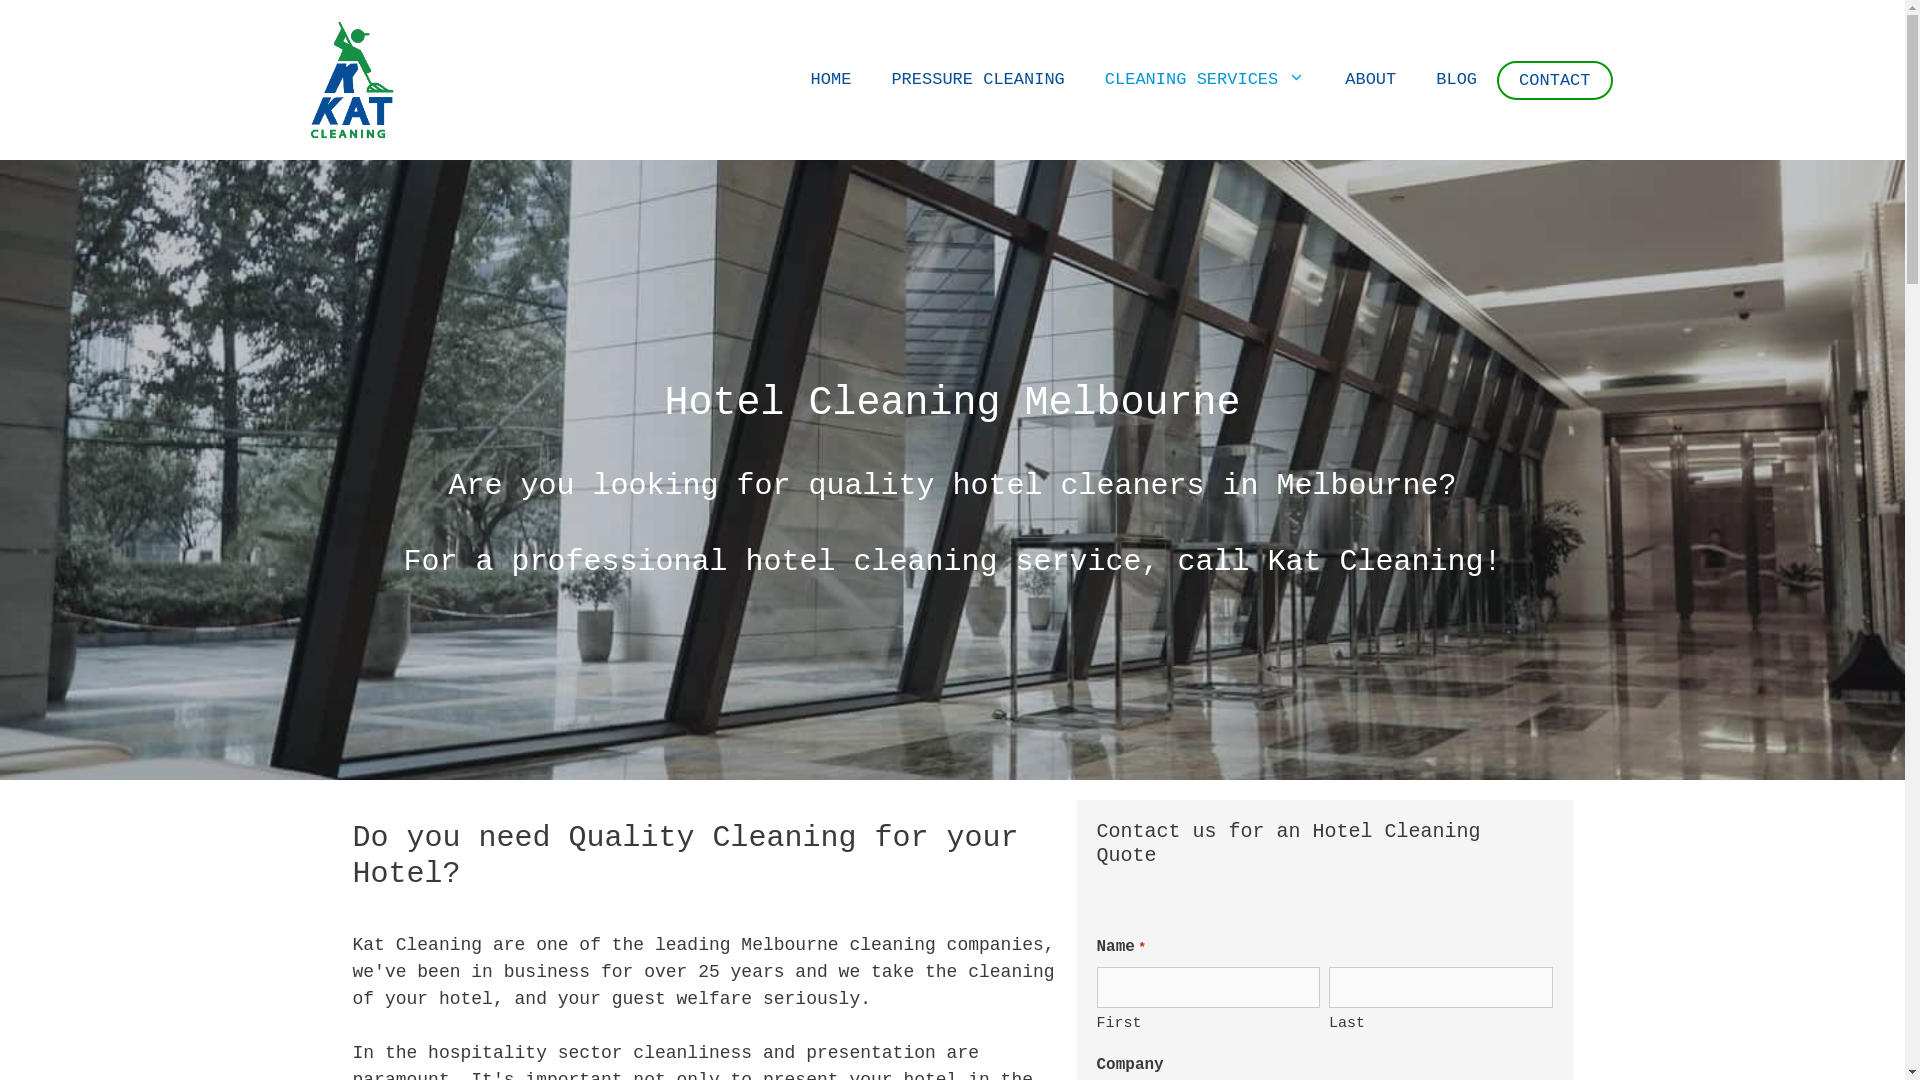 This screenshot has height=1080, width=1920. What do you see at coordinates (1456, 80) in the screenshot?
I see `BLOG` at bounding box center [1456, 80].